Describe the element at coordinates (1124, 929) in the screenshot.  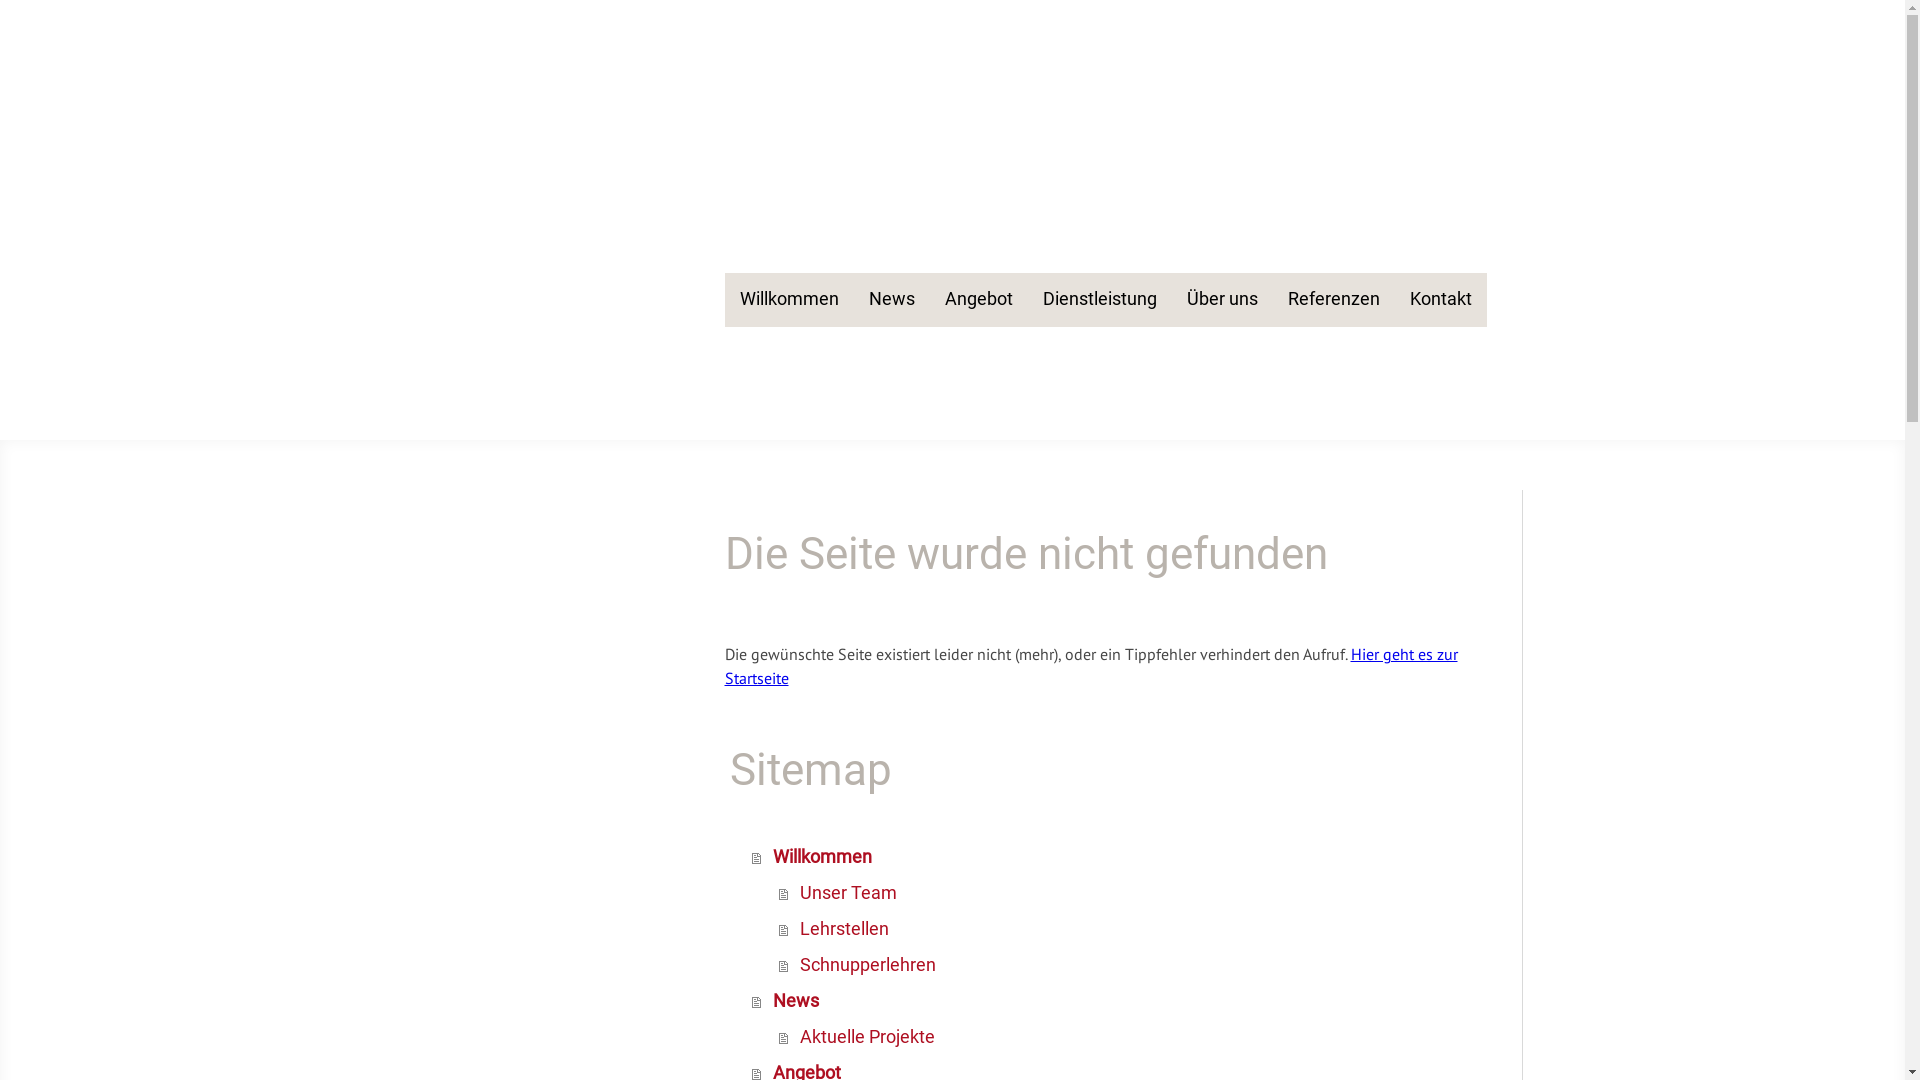
I see `Lehrstellen` at that location.